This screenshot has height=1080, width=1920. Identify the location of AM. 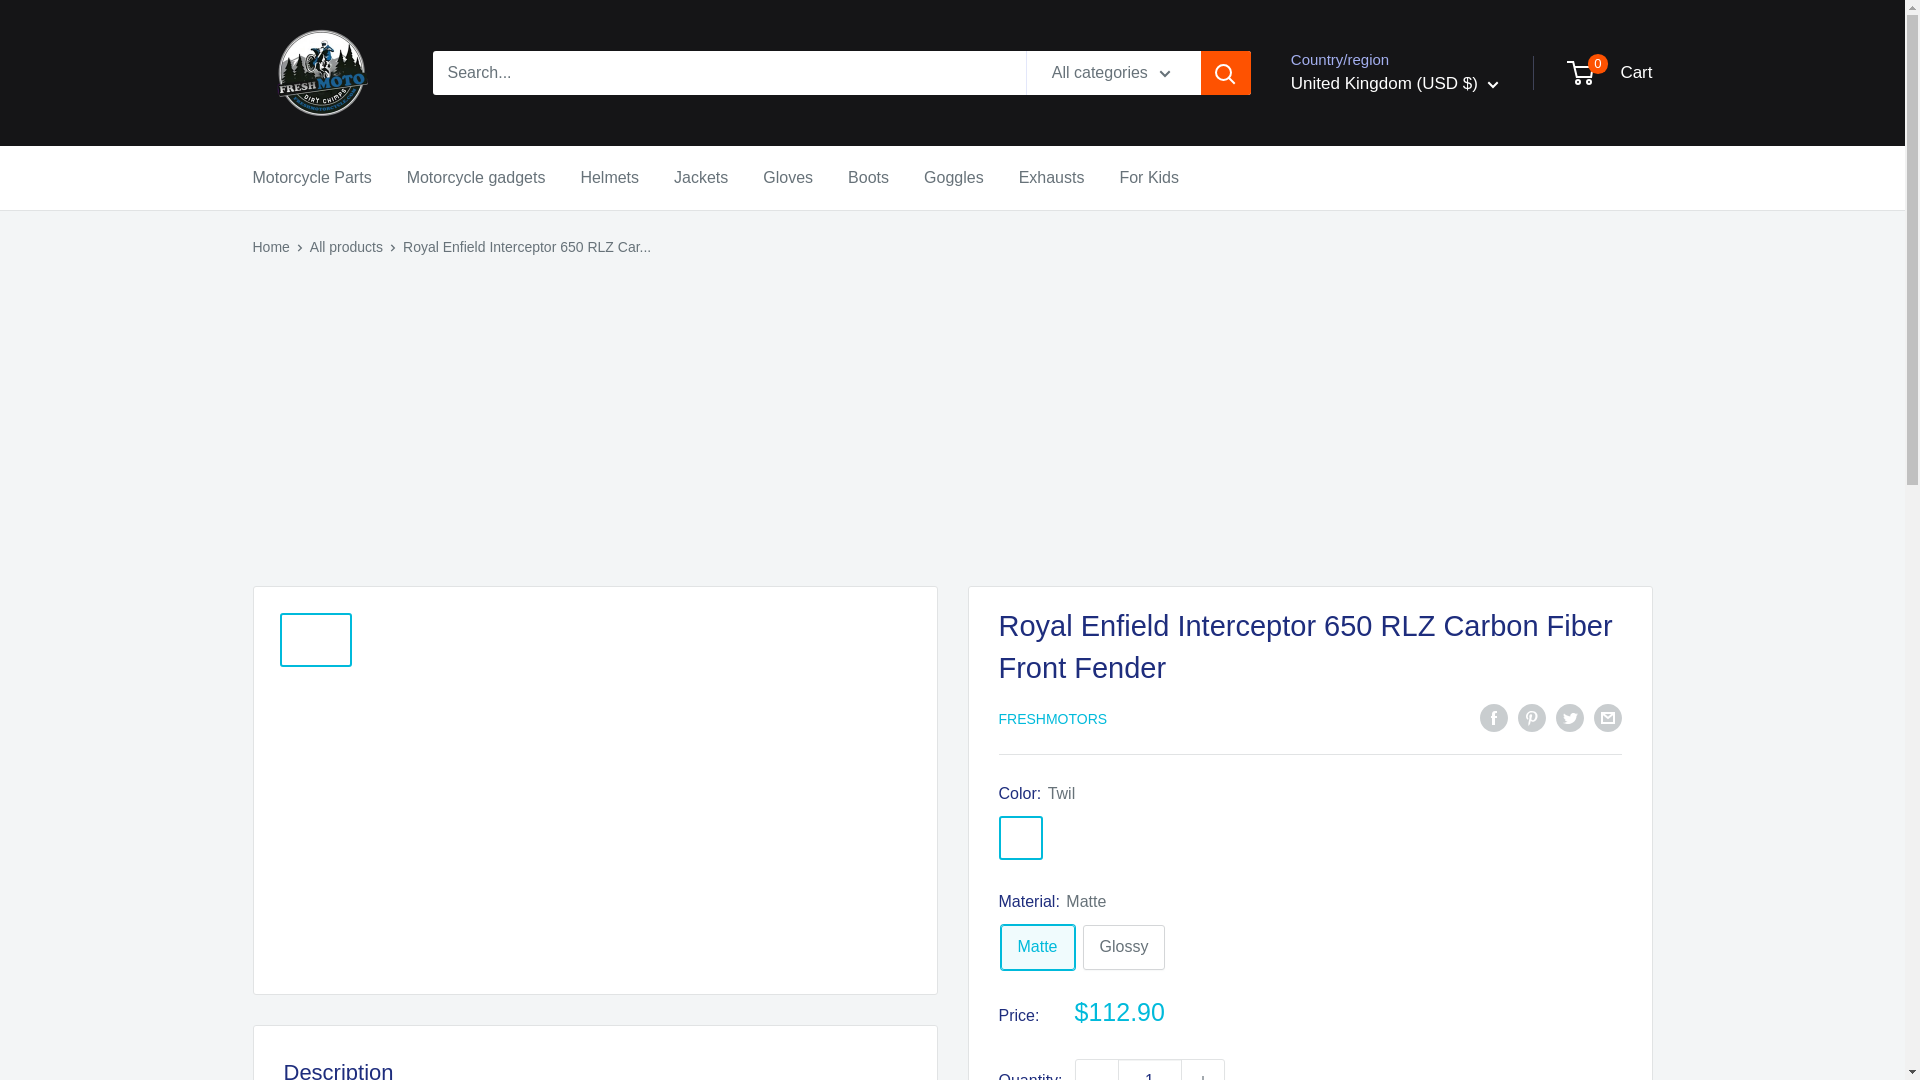
(1380, 332).